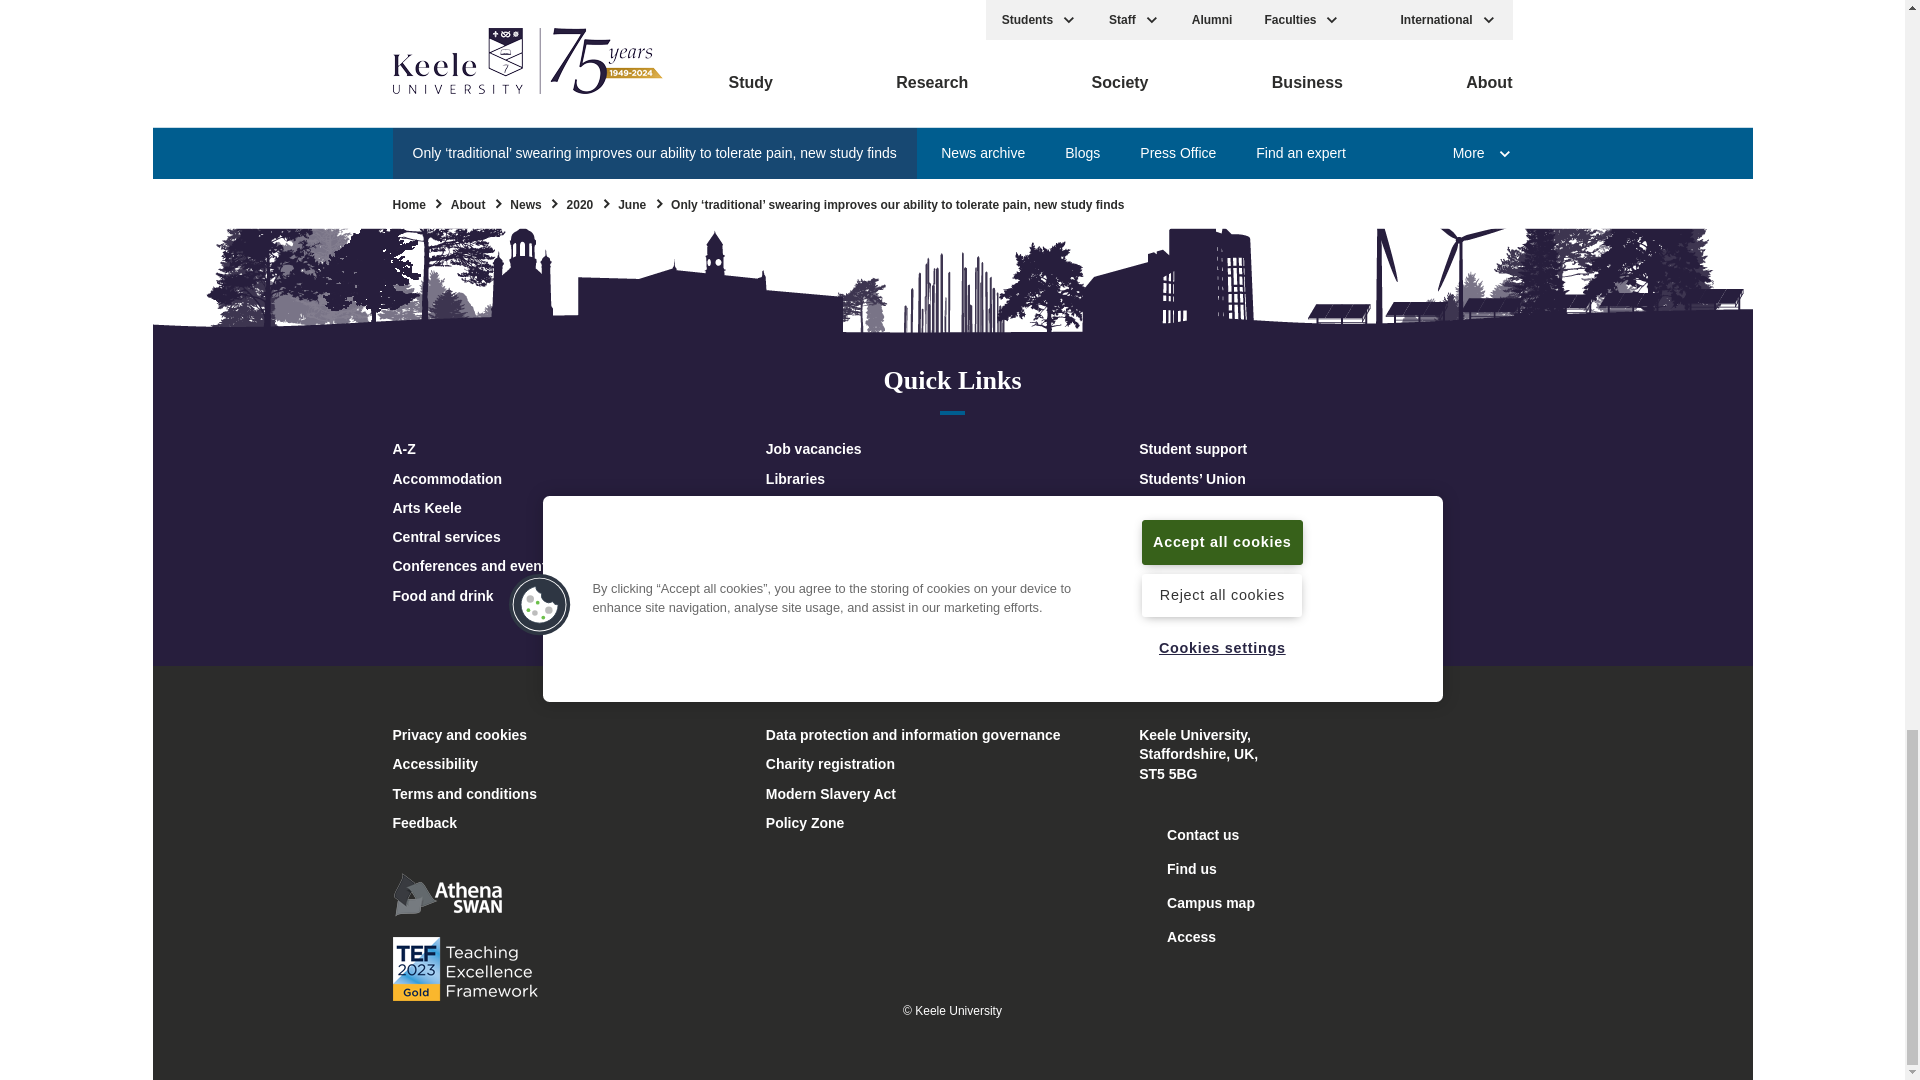  I want to click on Link to Facebook, so click(778, 36).